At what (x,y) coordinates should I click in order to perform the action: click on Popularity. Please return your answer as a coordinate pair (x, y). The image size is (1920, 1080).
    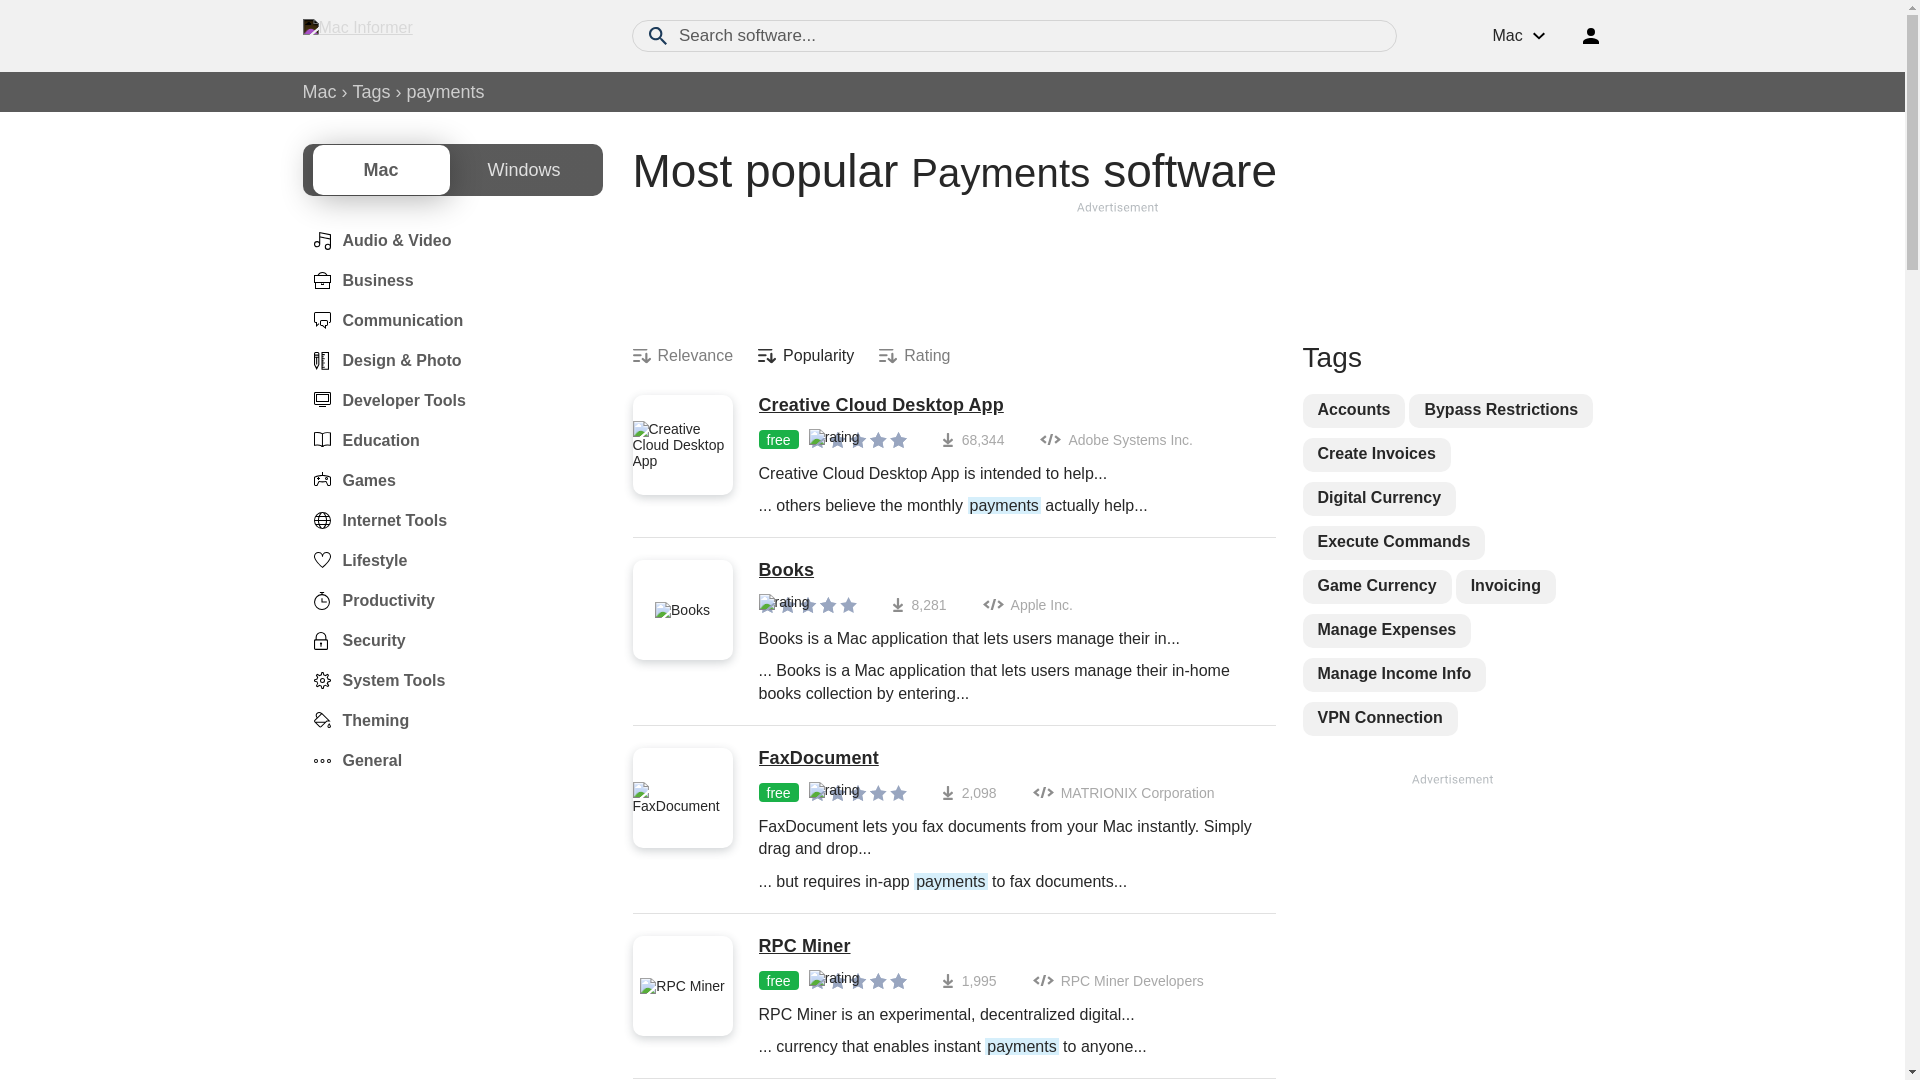
    Looking at the image, I should click on (806, 356).